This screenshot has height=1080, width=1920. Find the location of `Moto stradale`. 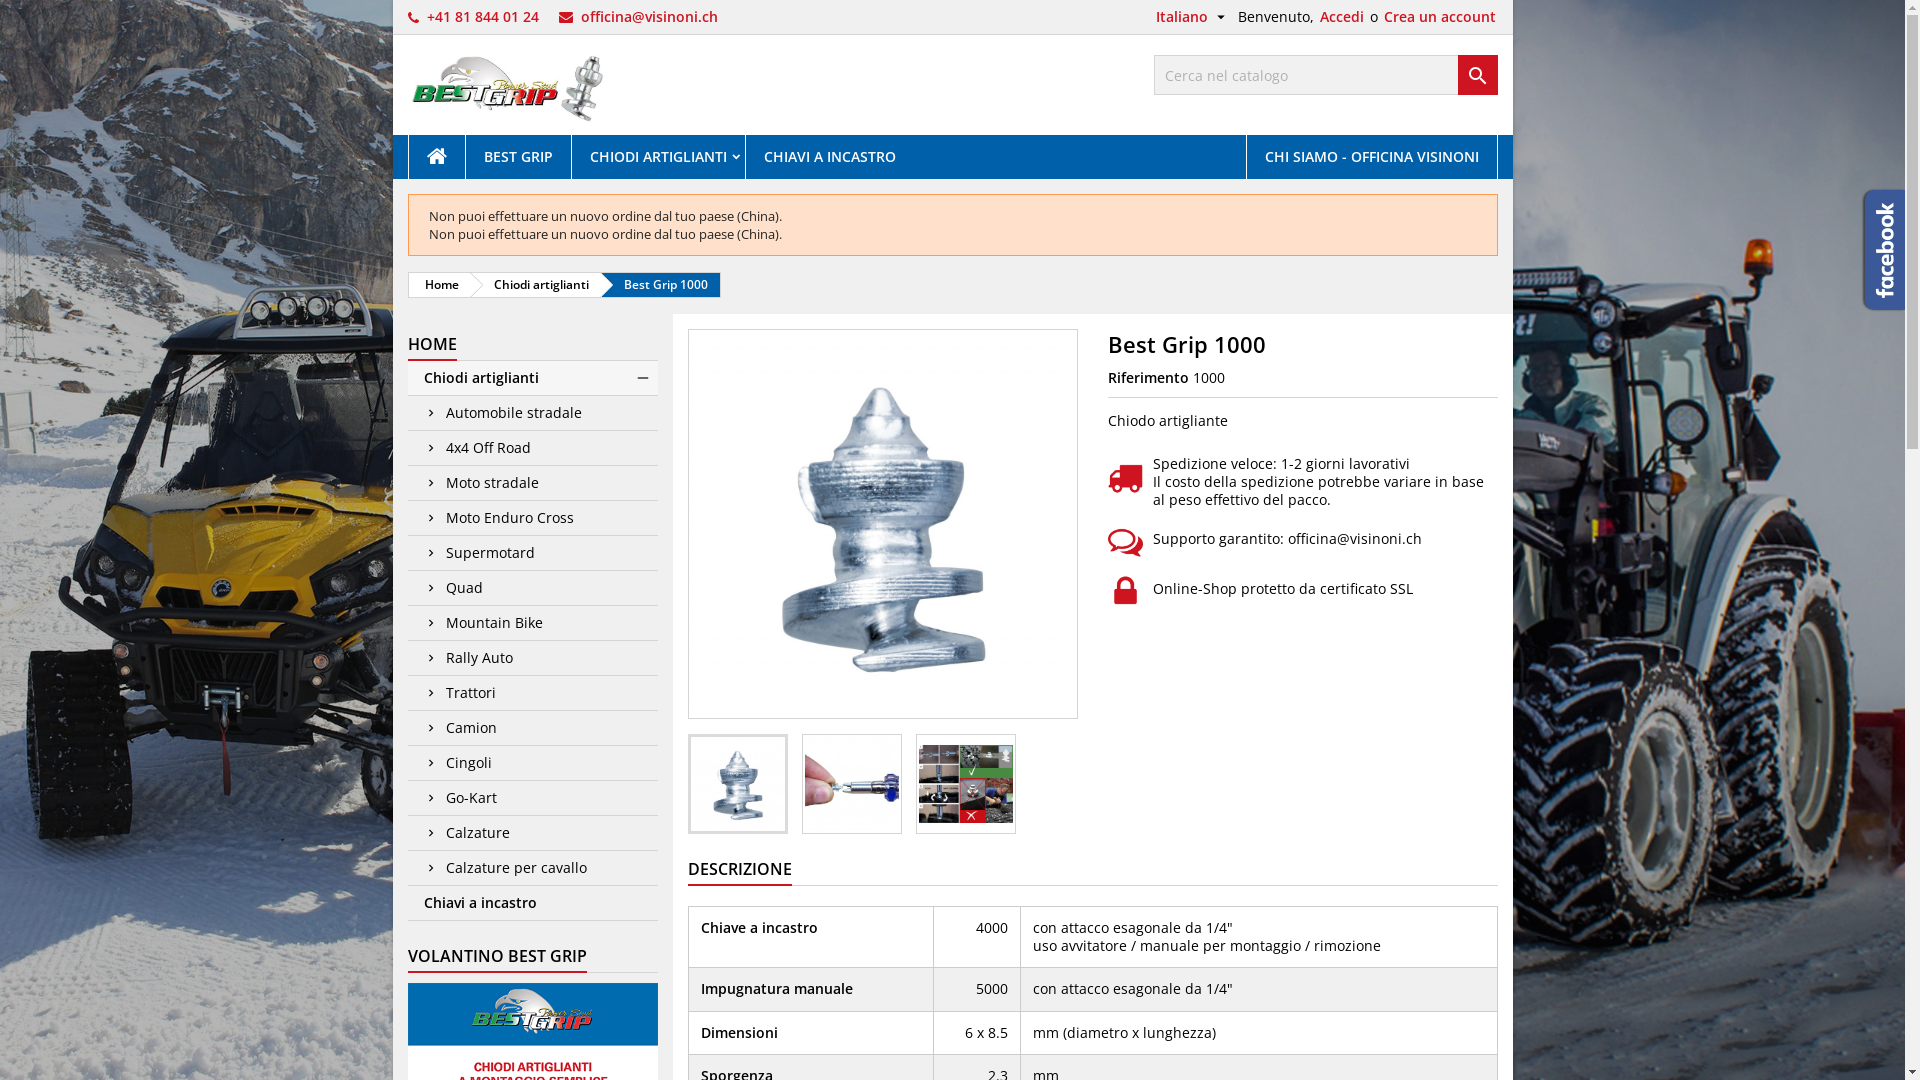

Moto stradale is located at coordinates (533, 484).